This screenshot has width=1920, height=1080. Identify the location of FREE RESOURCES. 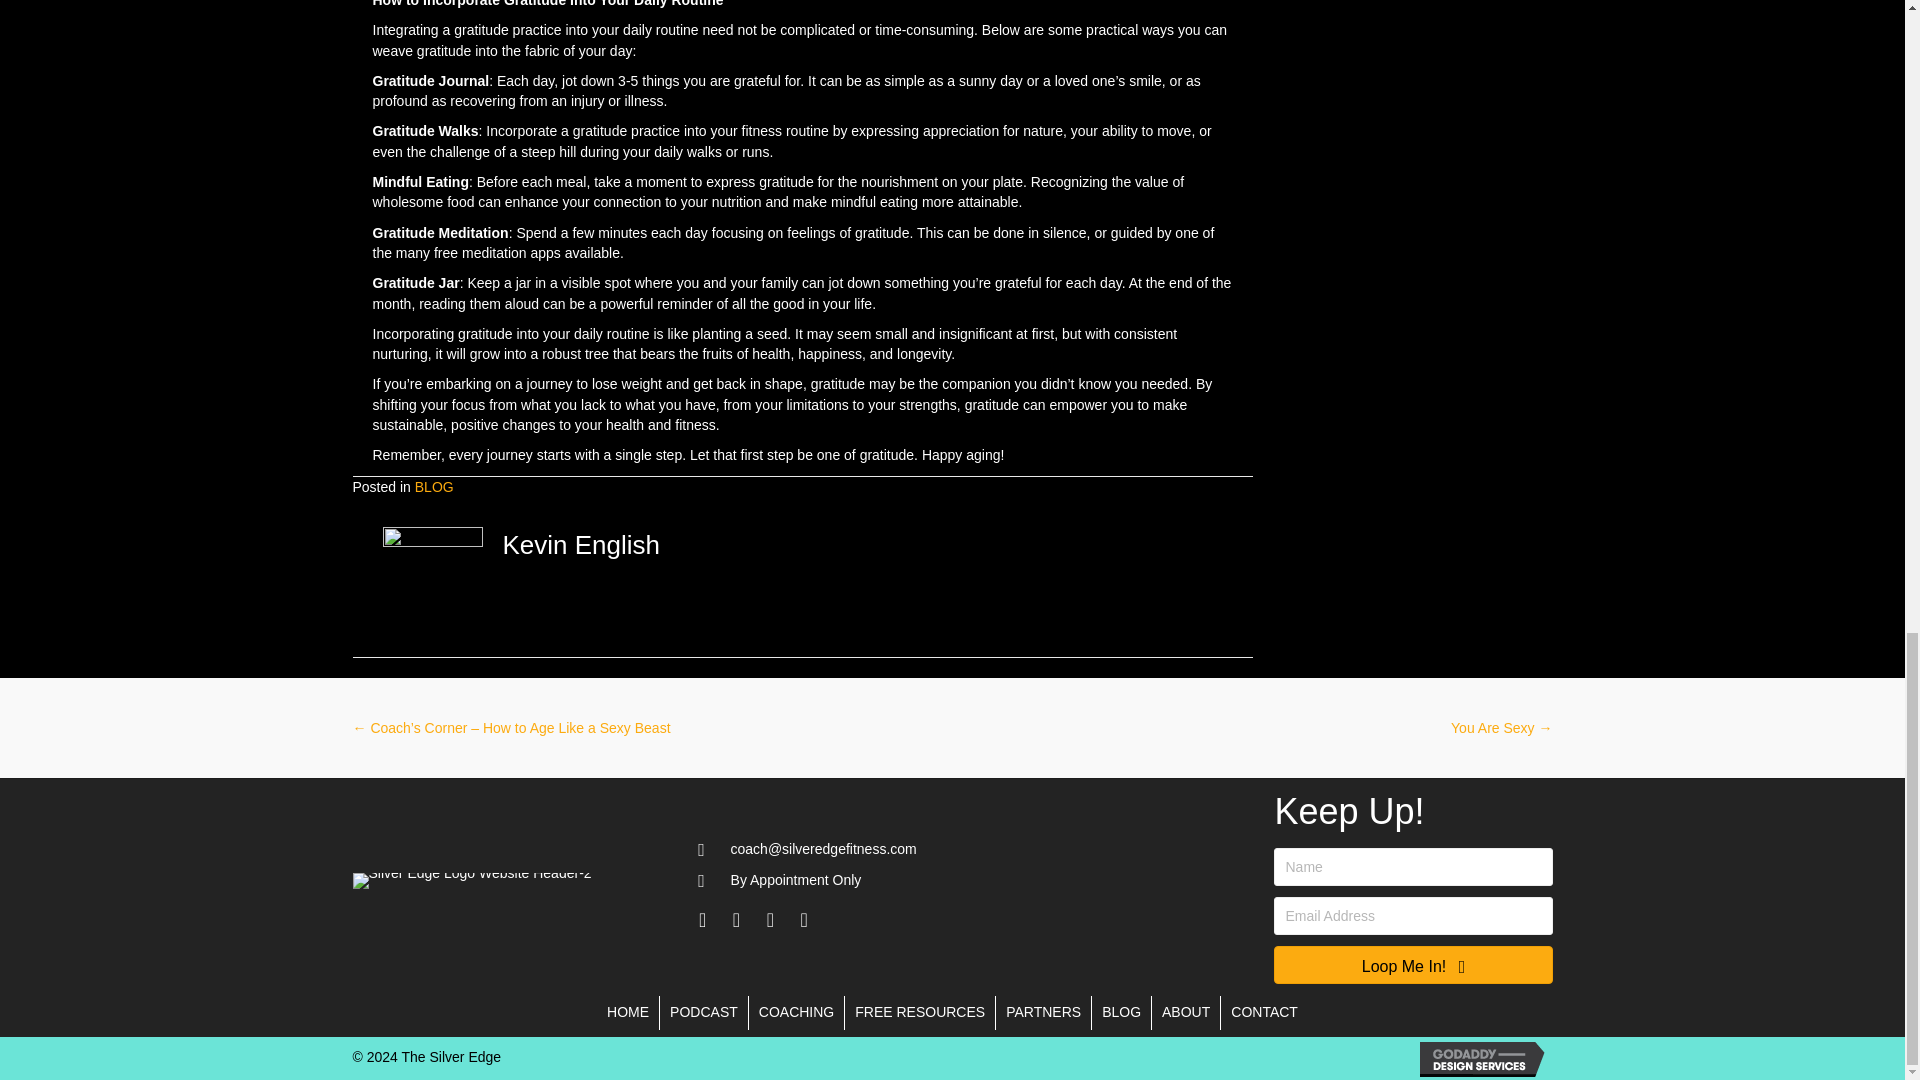
(919, 1012).